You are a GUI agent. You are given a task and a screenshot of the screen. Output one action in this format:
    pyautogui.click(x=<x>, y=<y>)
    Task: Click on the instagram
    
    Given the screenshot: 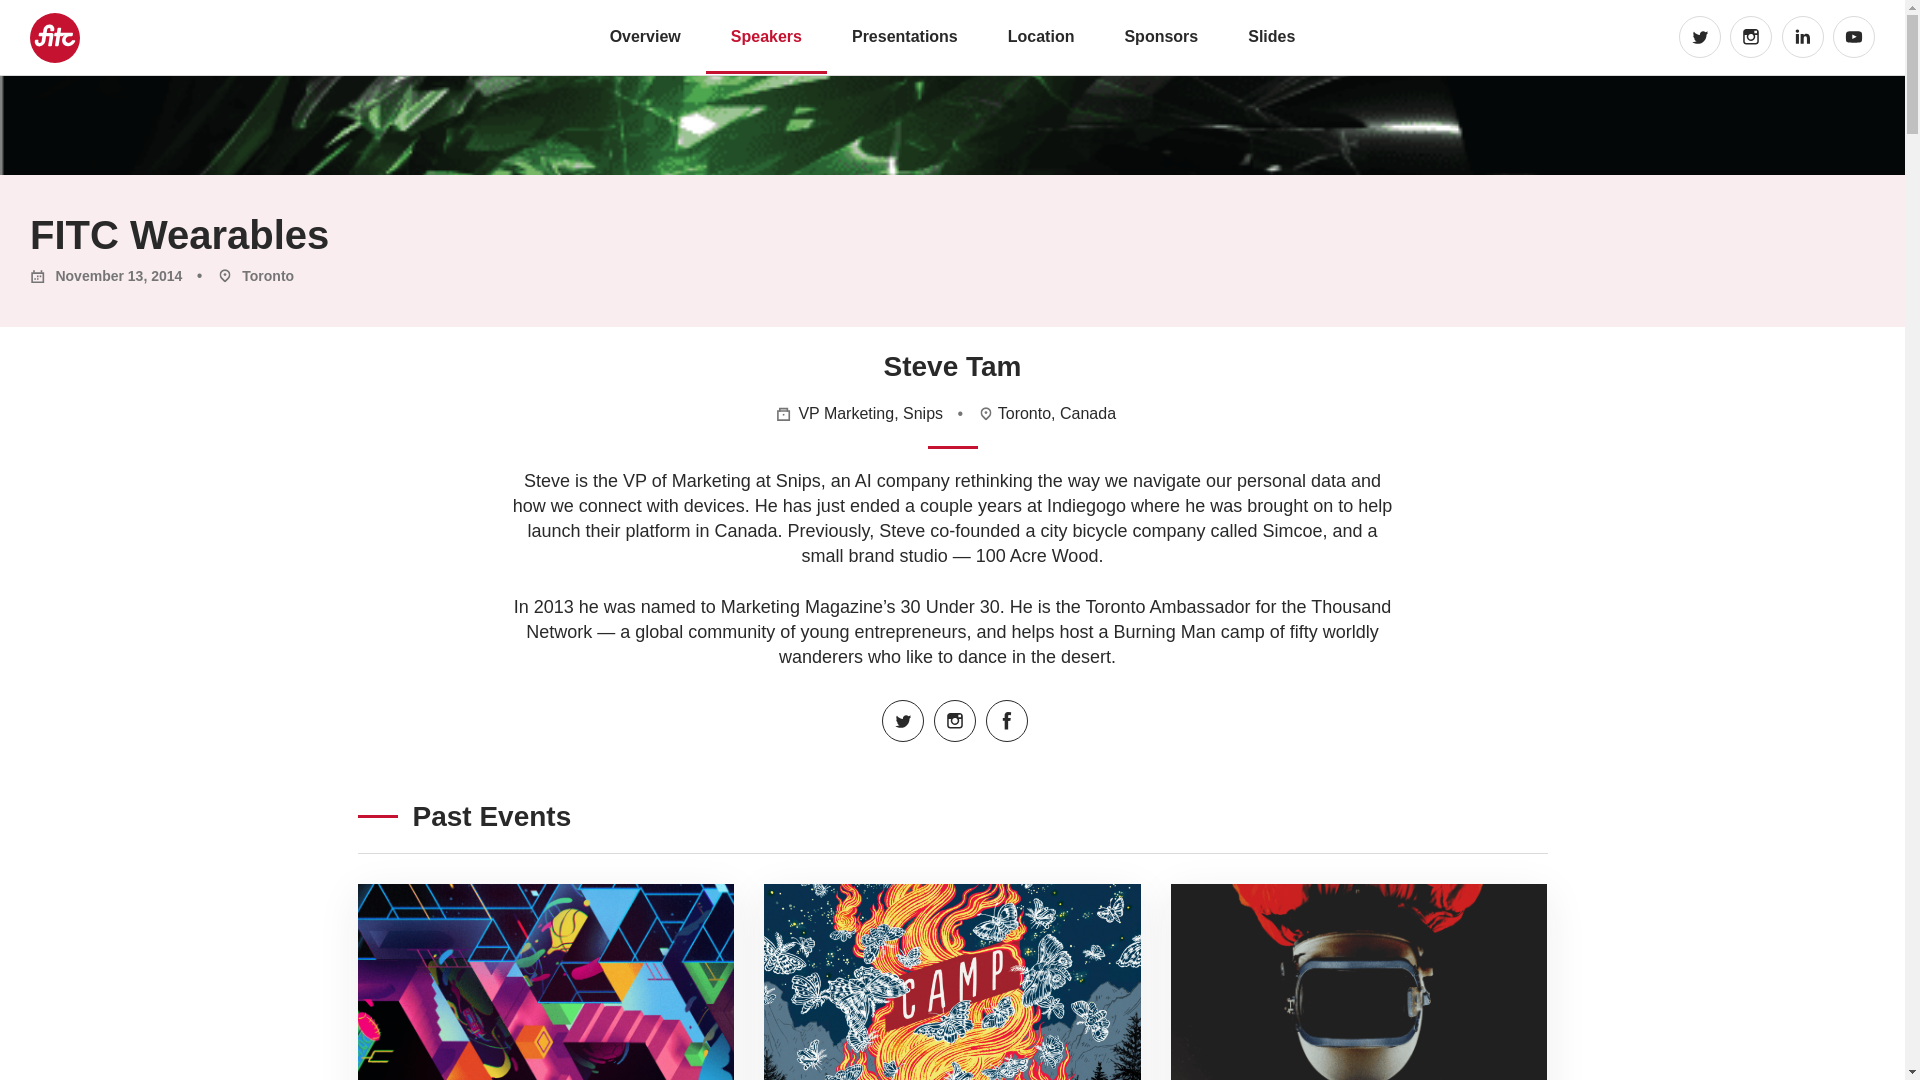 What is the action you would take?
    pyautogui.click(x=1750, y=37)
    